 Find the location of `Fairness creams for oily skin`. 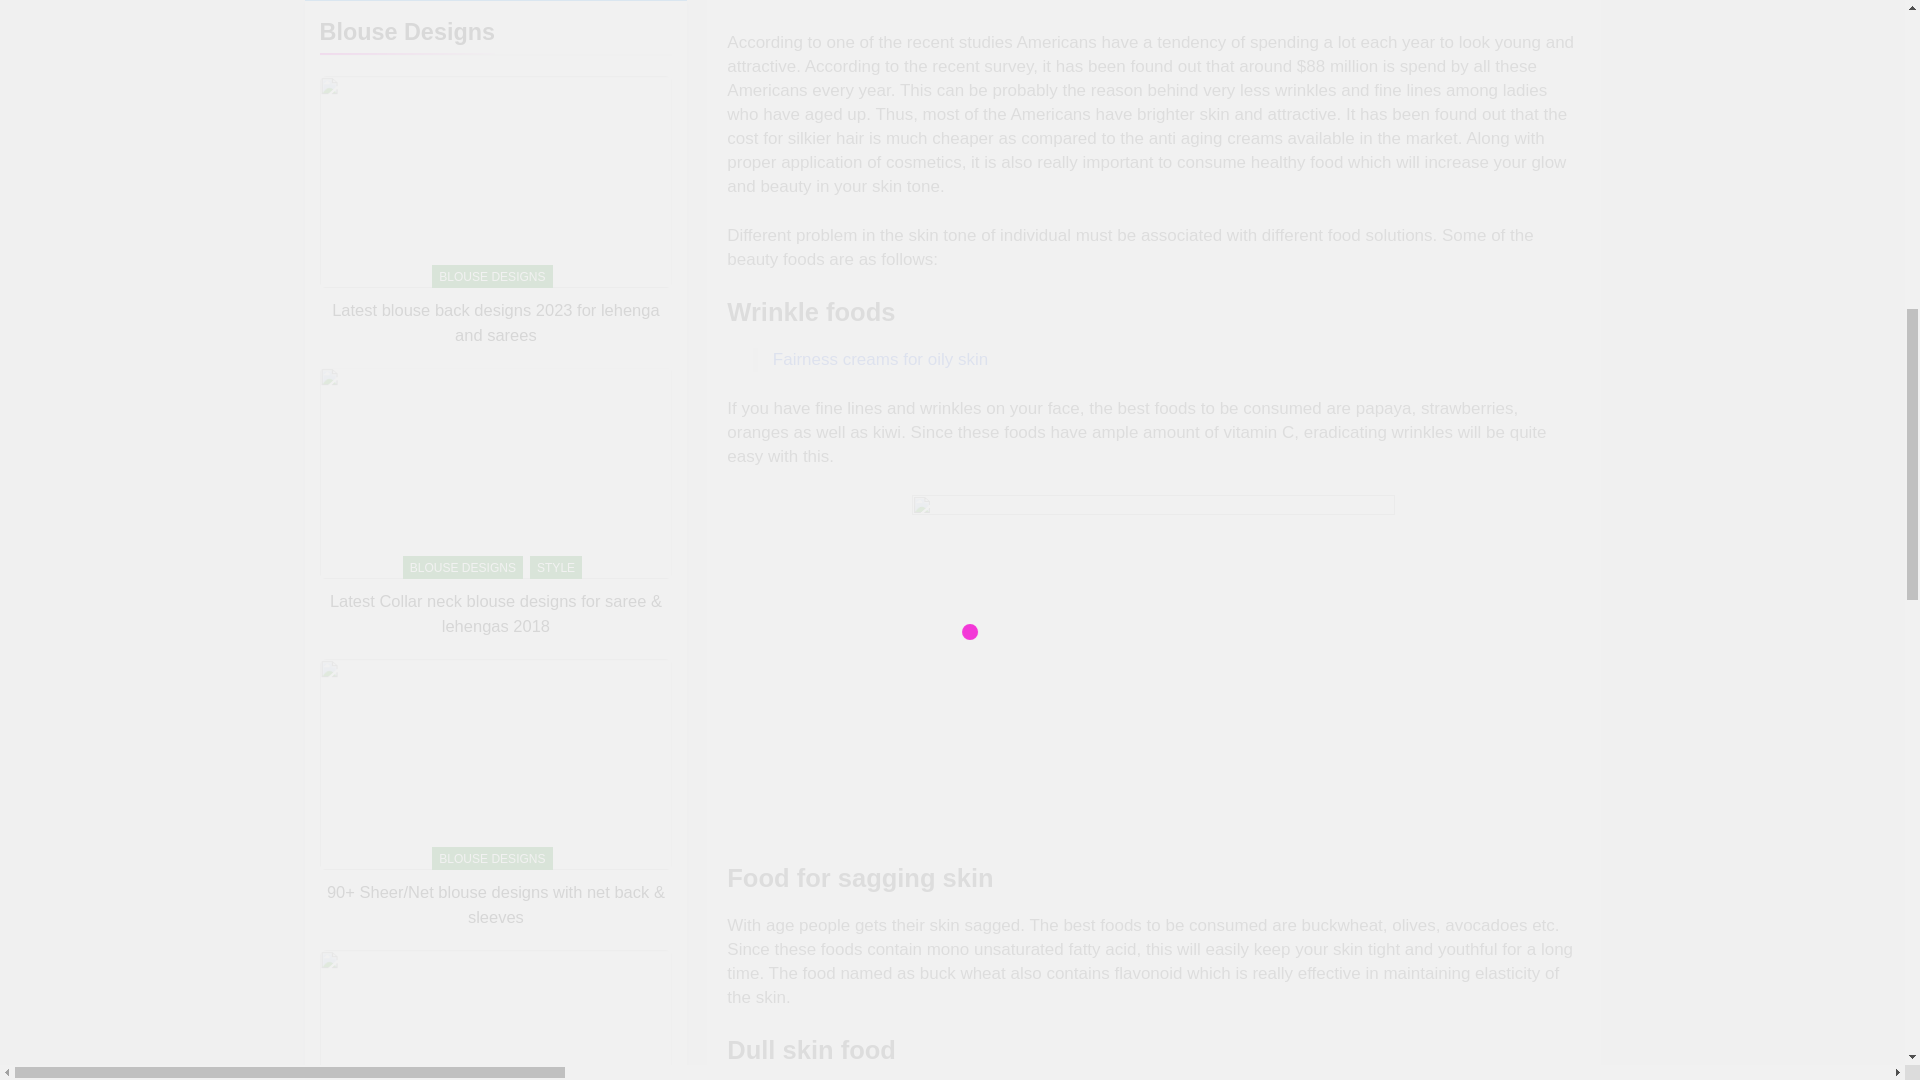

Fairness creams for oily skin is located at coordinates (880, 359).